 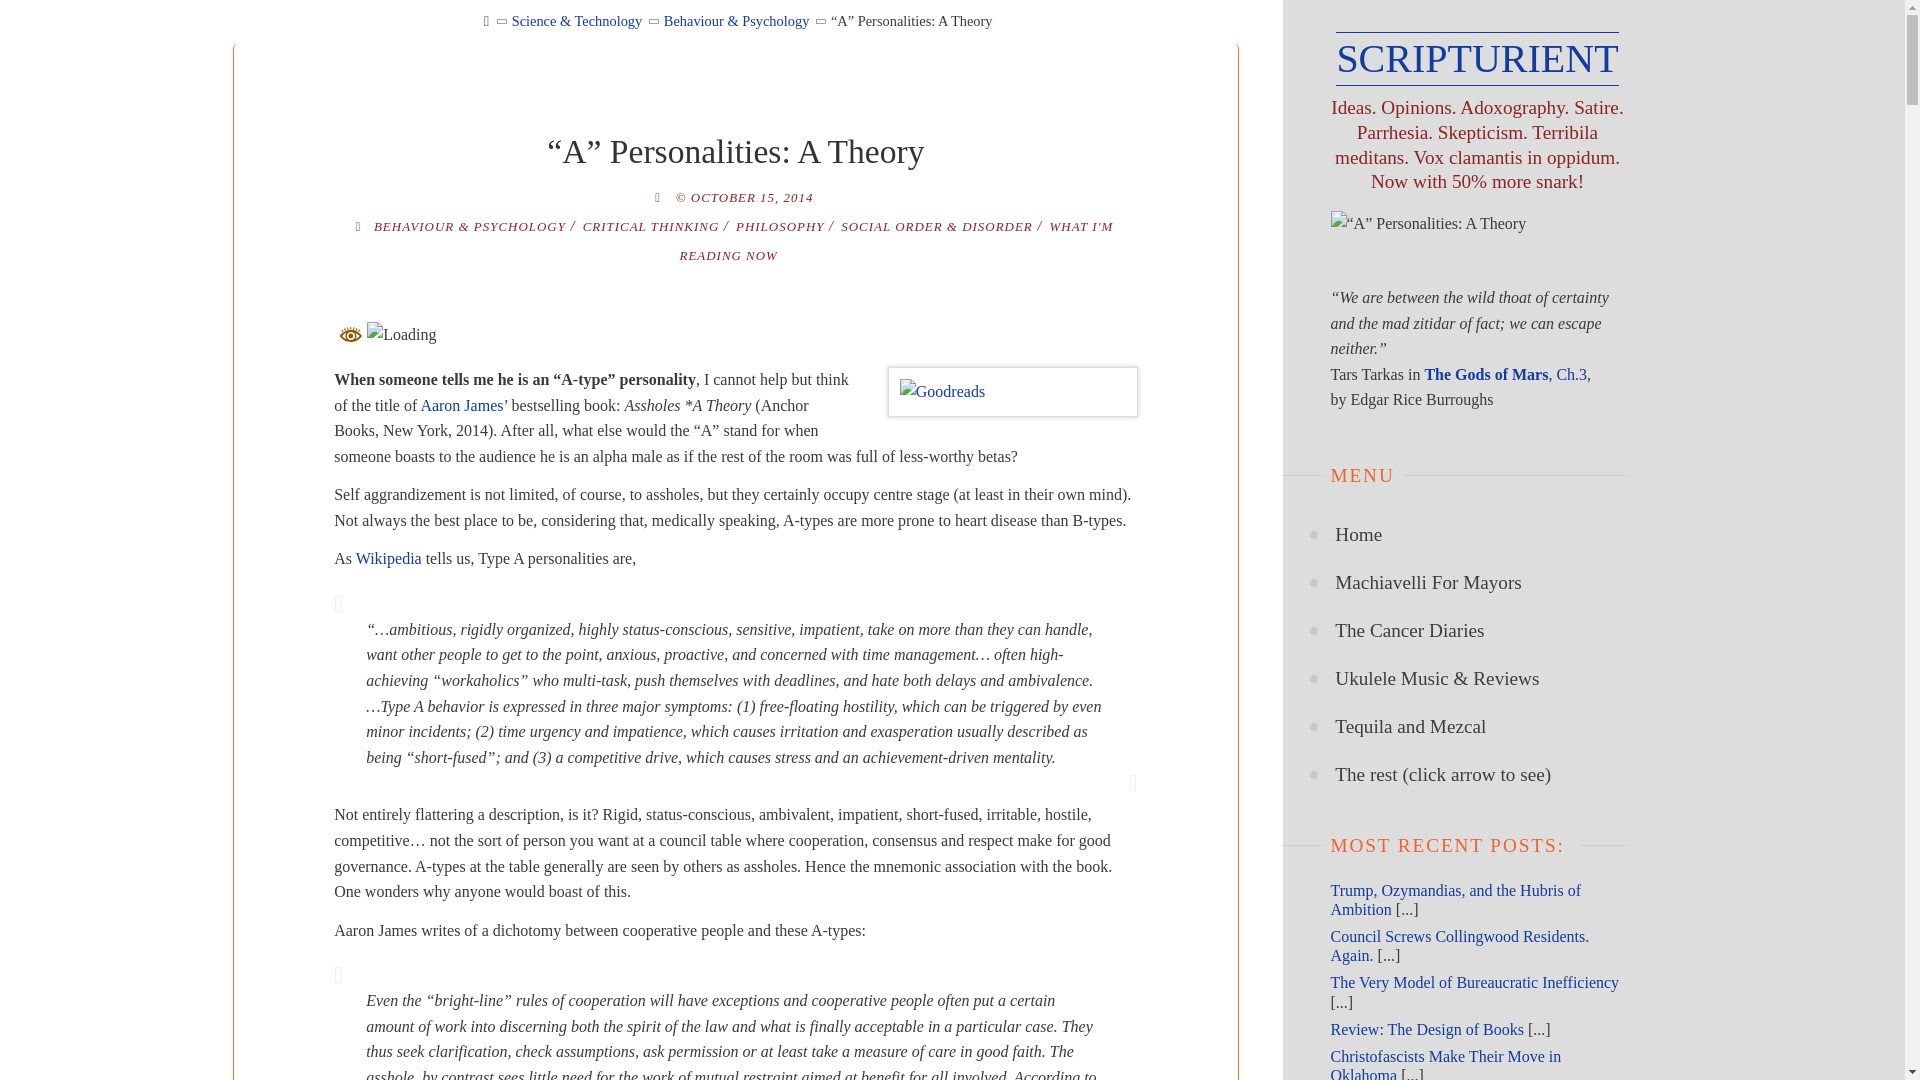 I want to click on Review: The Design of Books, so click(x=1426, y=1028).